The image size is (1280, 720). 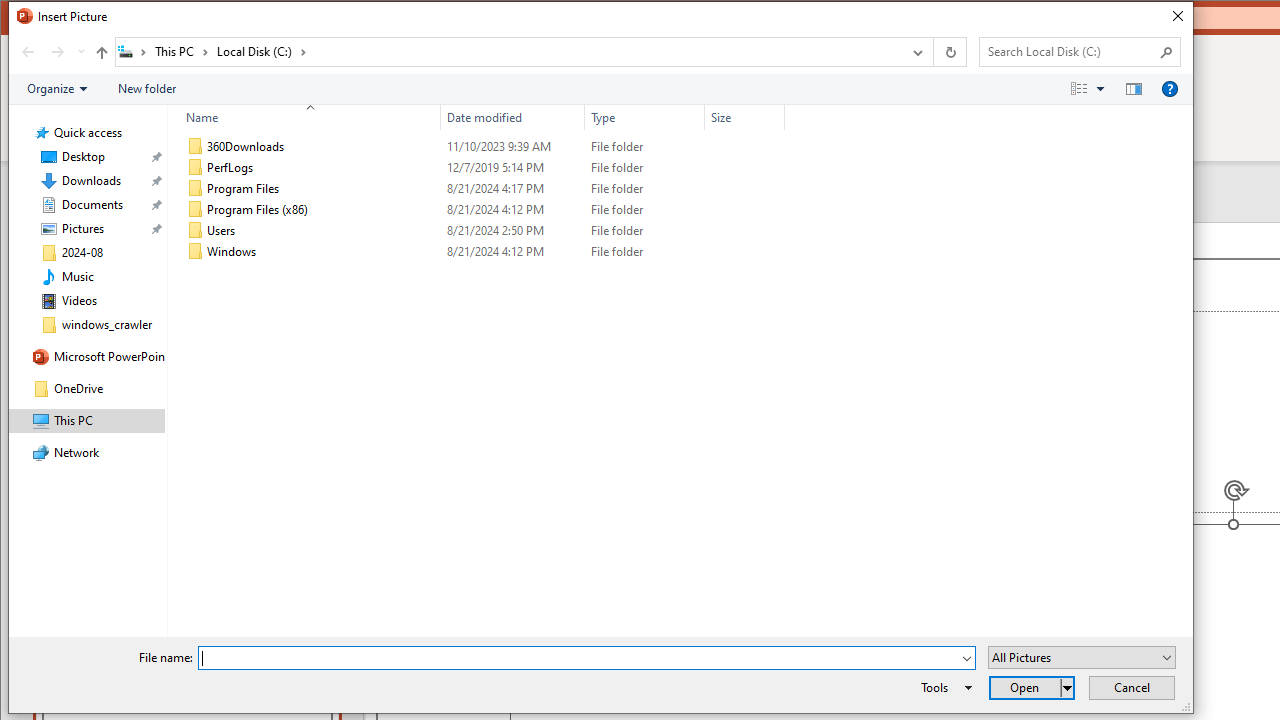 What do you see at coordinates (482, 252) in the screenshot?
I see `Windows` at bounding box center [482, 252].